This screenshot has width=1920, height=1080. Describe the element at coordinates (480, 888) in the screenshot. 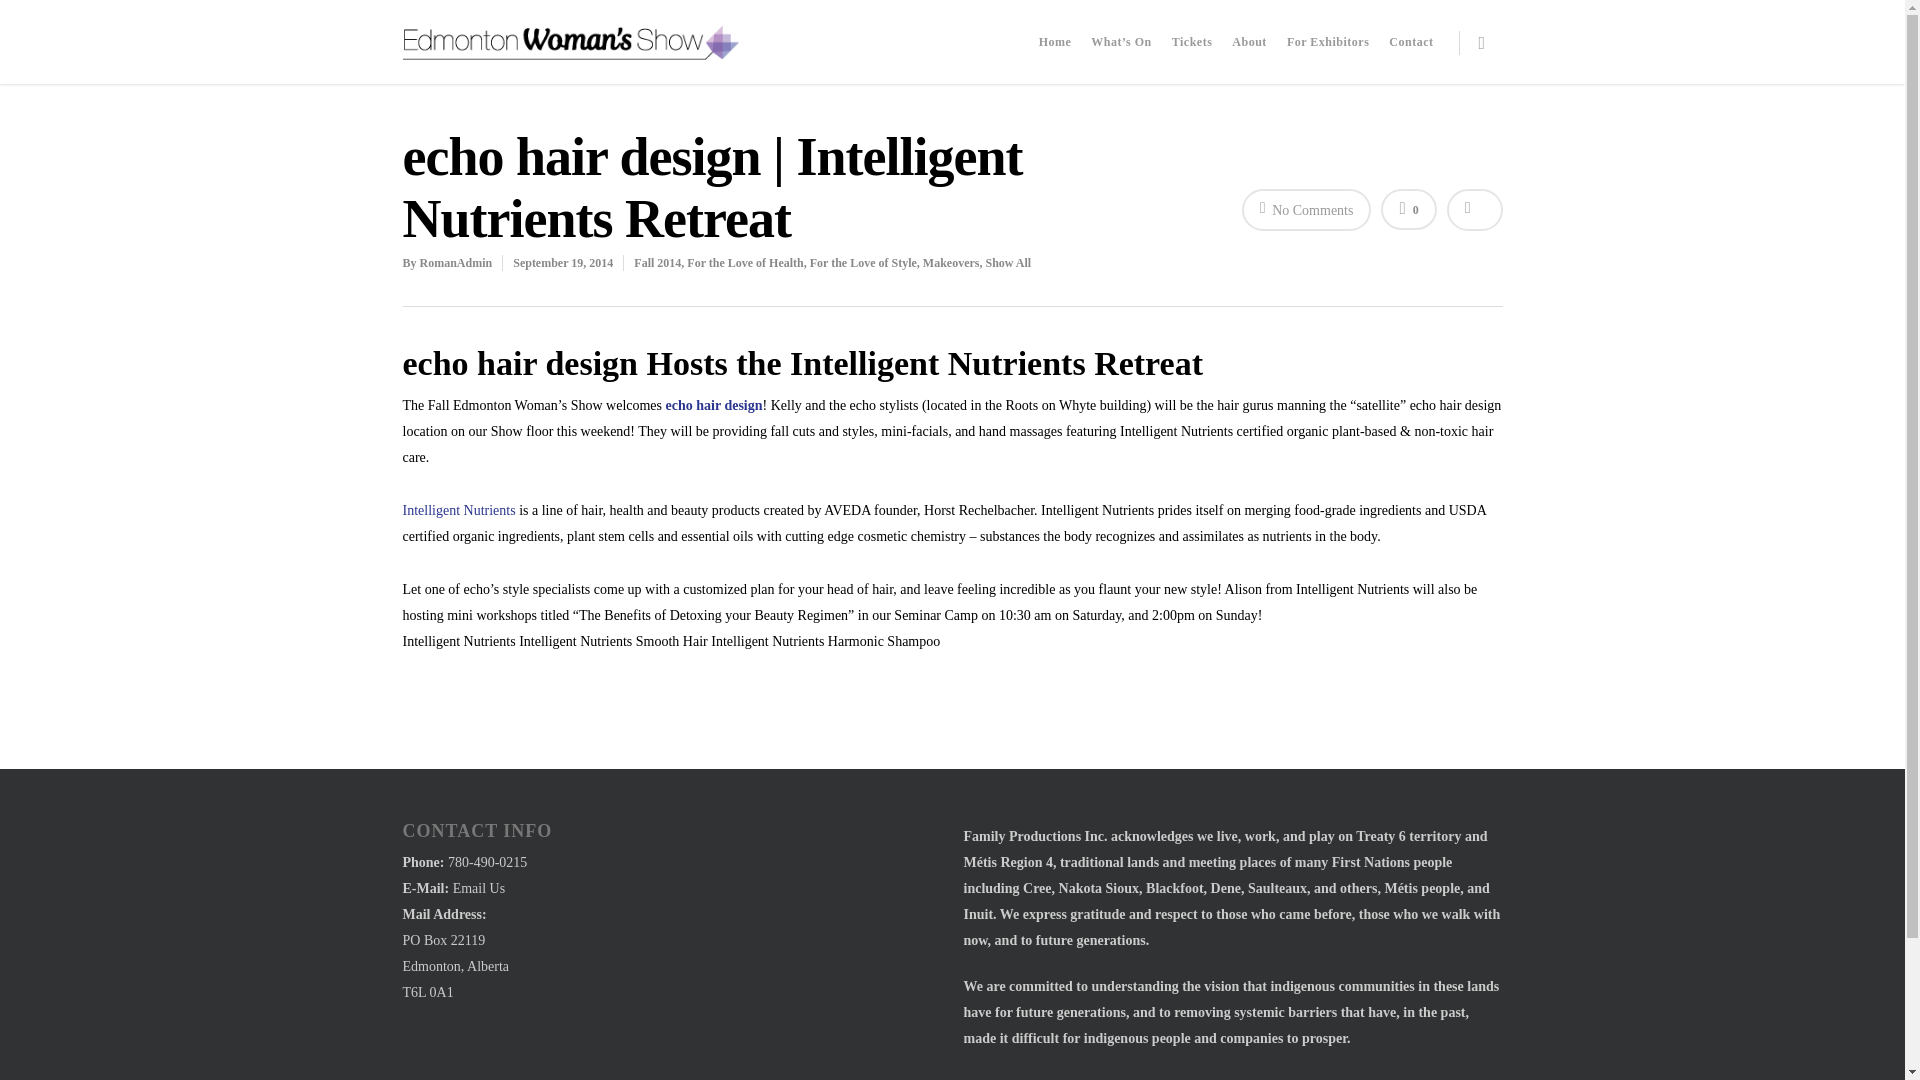

I see `Email Us` at that location.